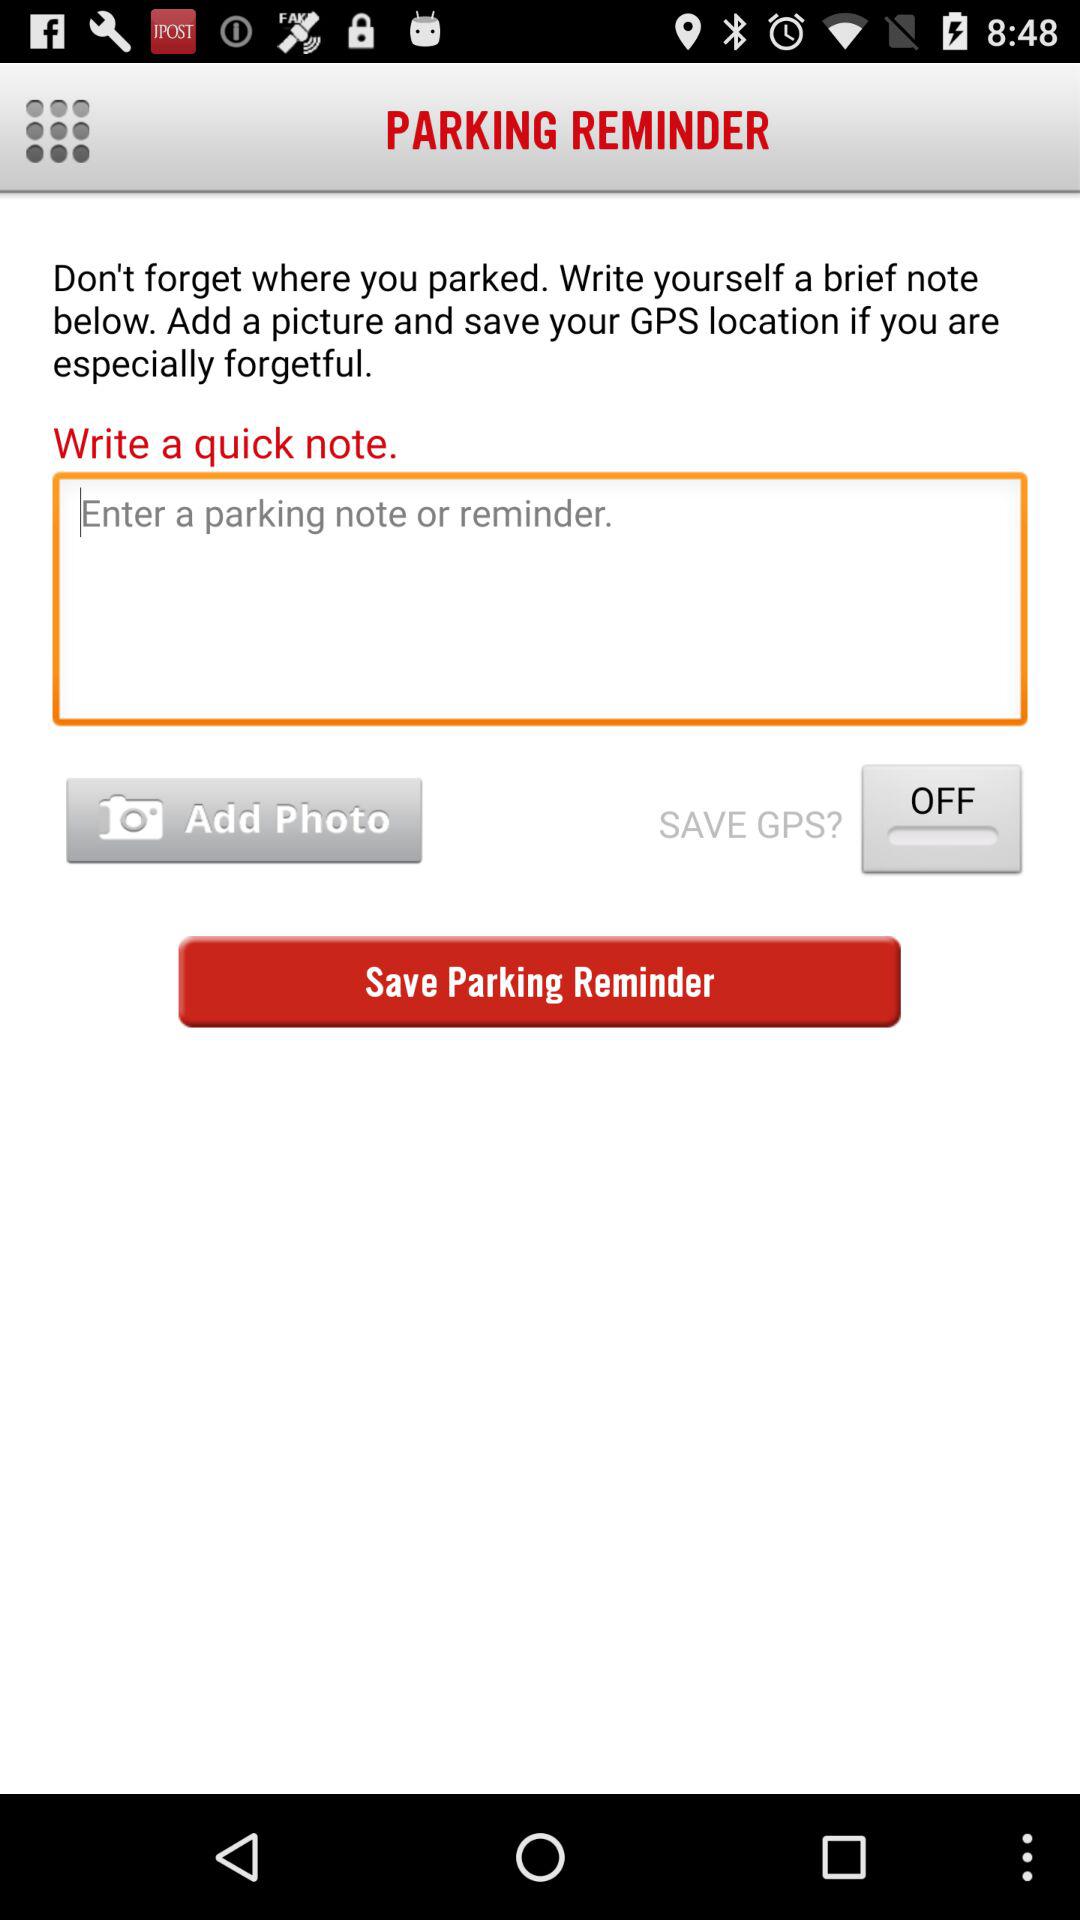 The height and width of the screenshot is (1920, 1080). What do you see at coordinates (942, 824) in the screenshot?
I see `select the button above save parking reminder button` at bounding box center [942, 824].